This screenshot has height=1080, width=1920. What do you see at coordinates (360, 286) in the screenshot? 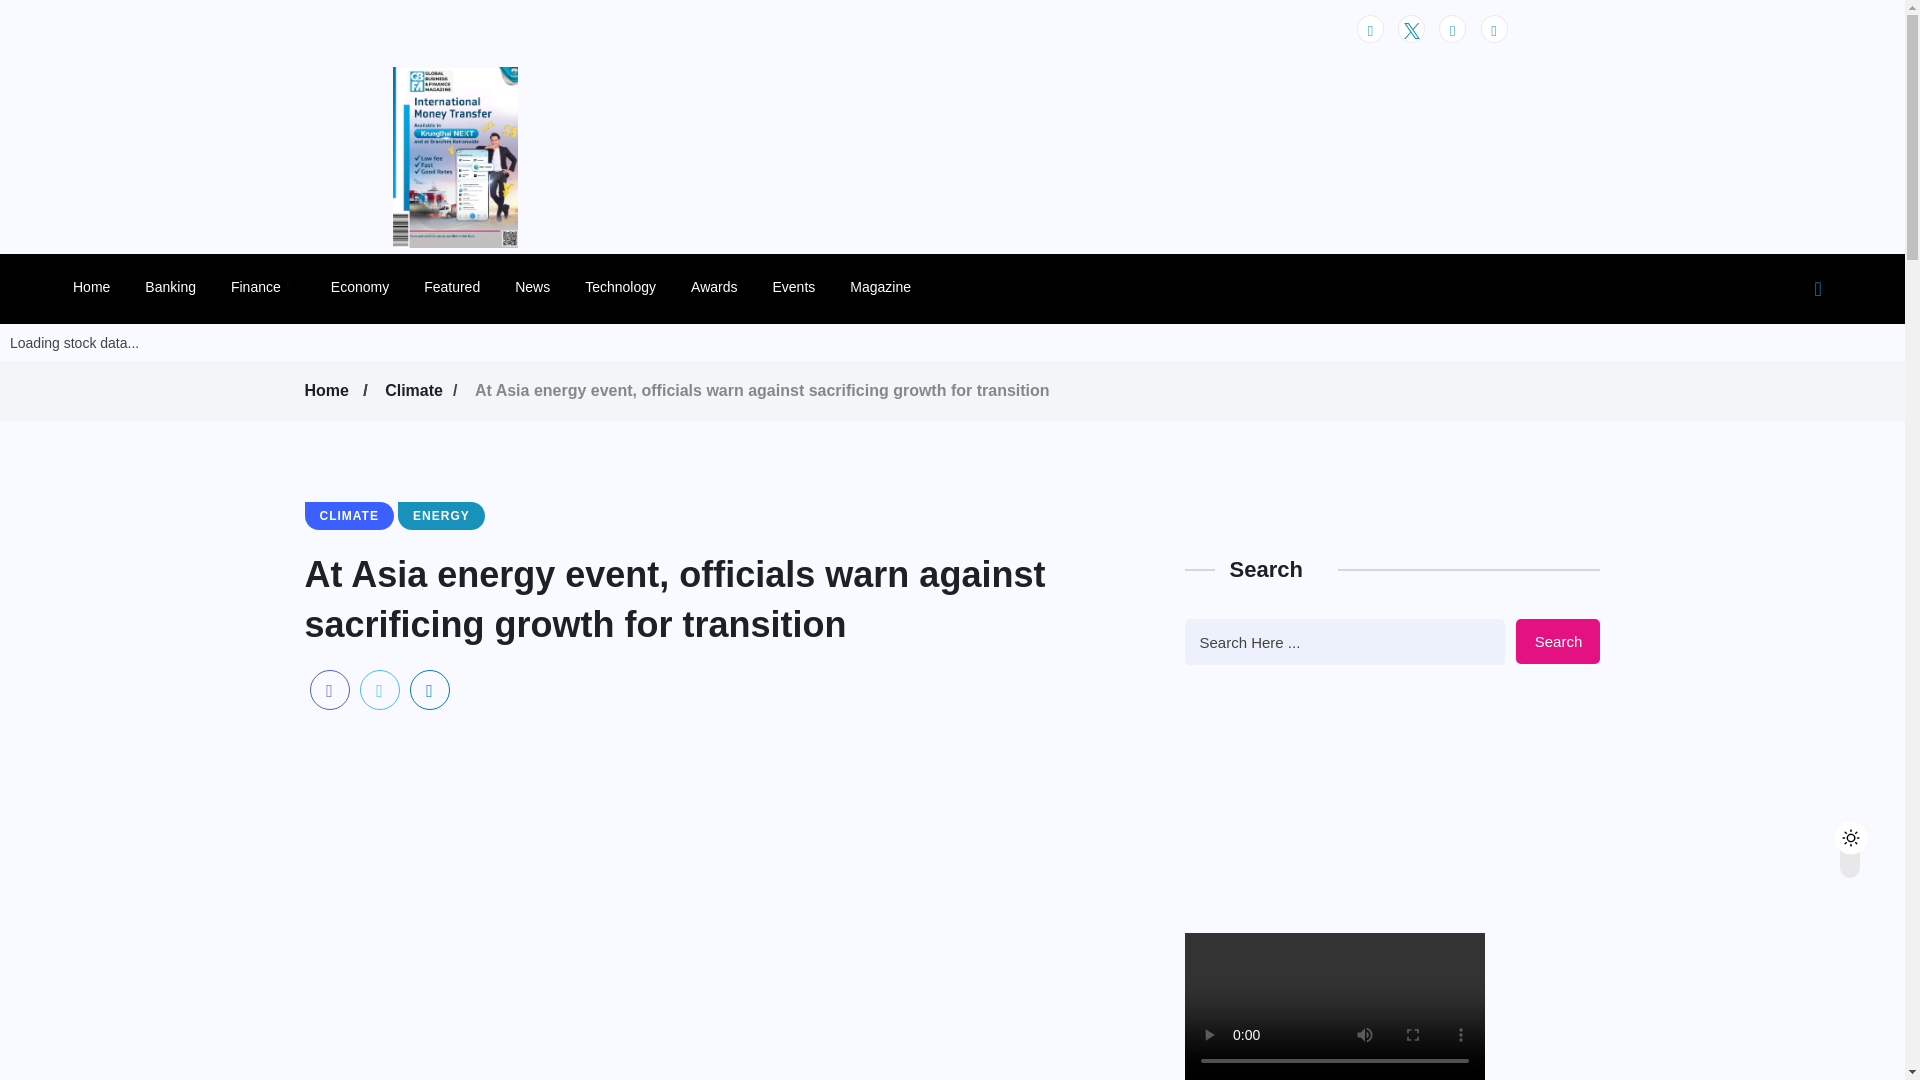
I see `Economy` at bounding box center [360, 286].